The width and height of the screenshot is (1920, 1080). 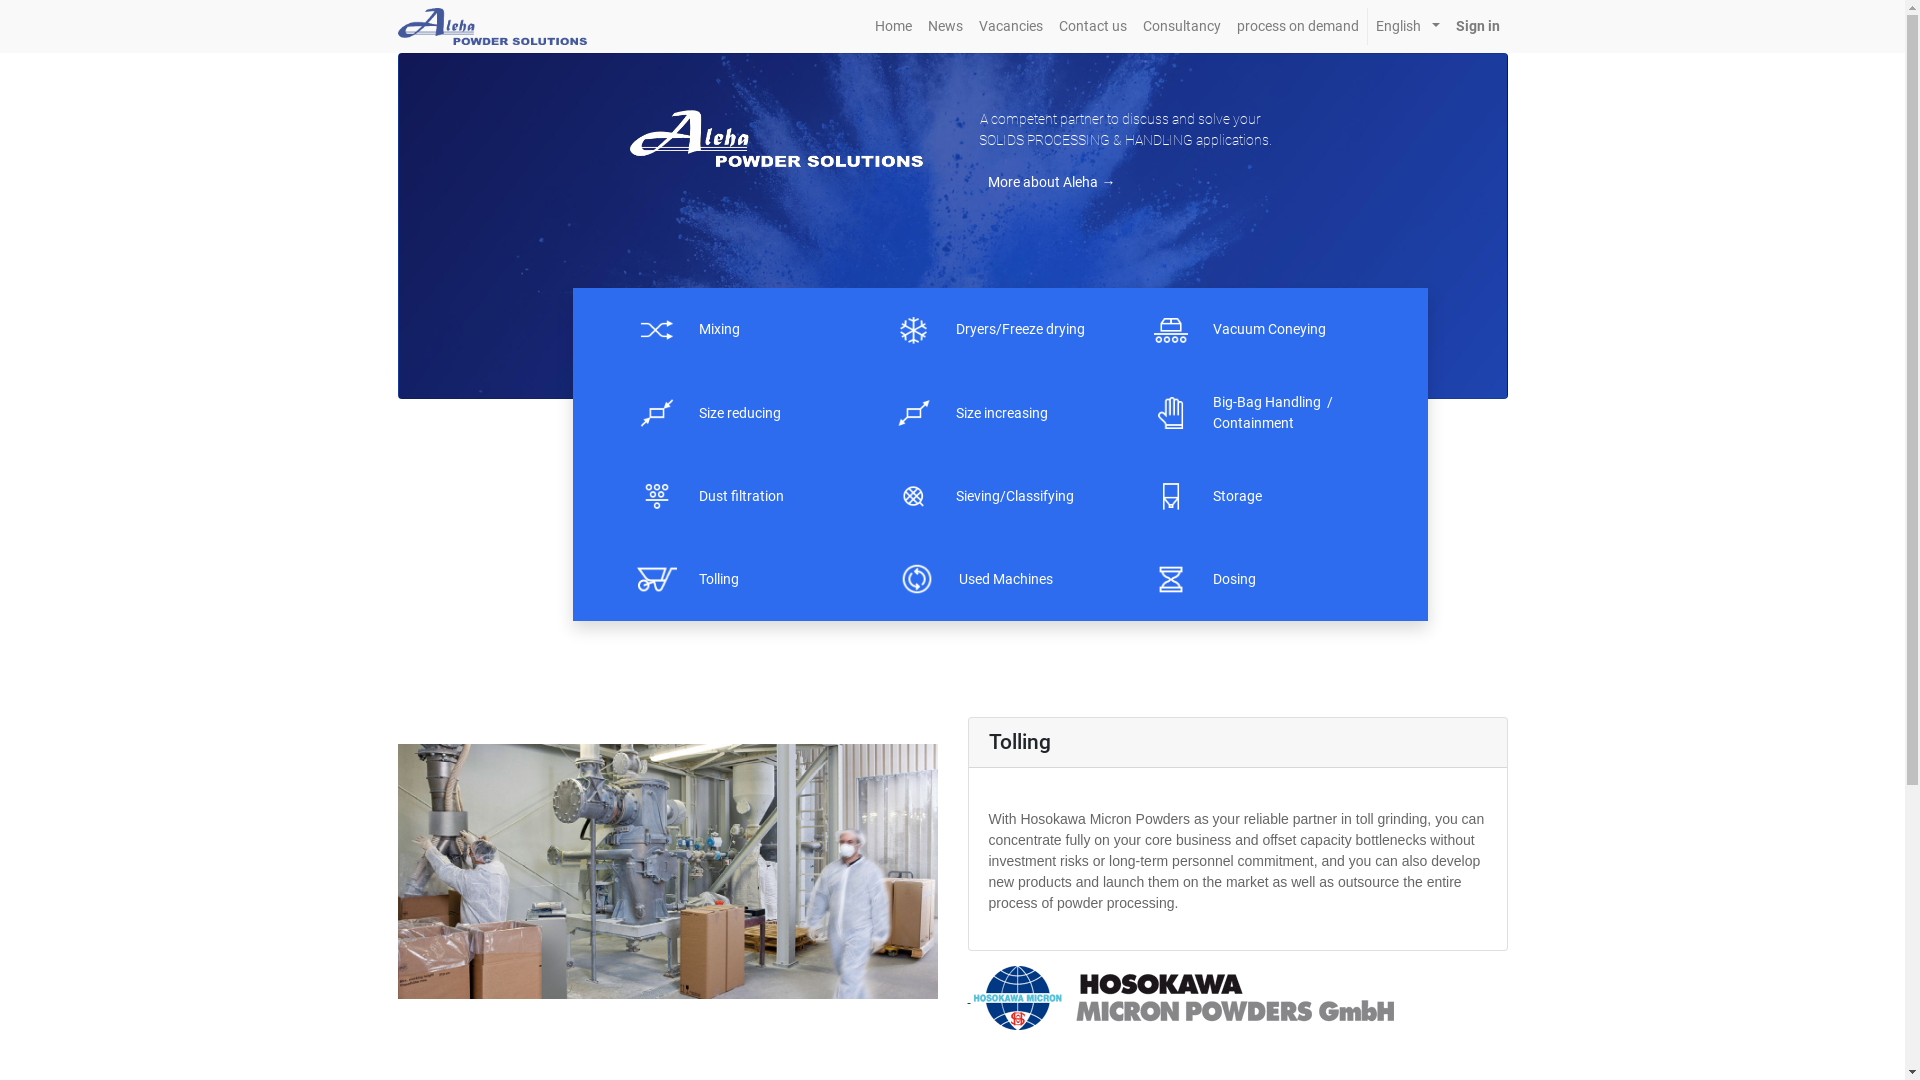 I want to click on Contact us, so click(x=1093, y=26).